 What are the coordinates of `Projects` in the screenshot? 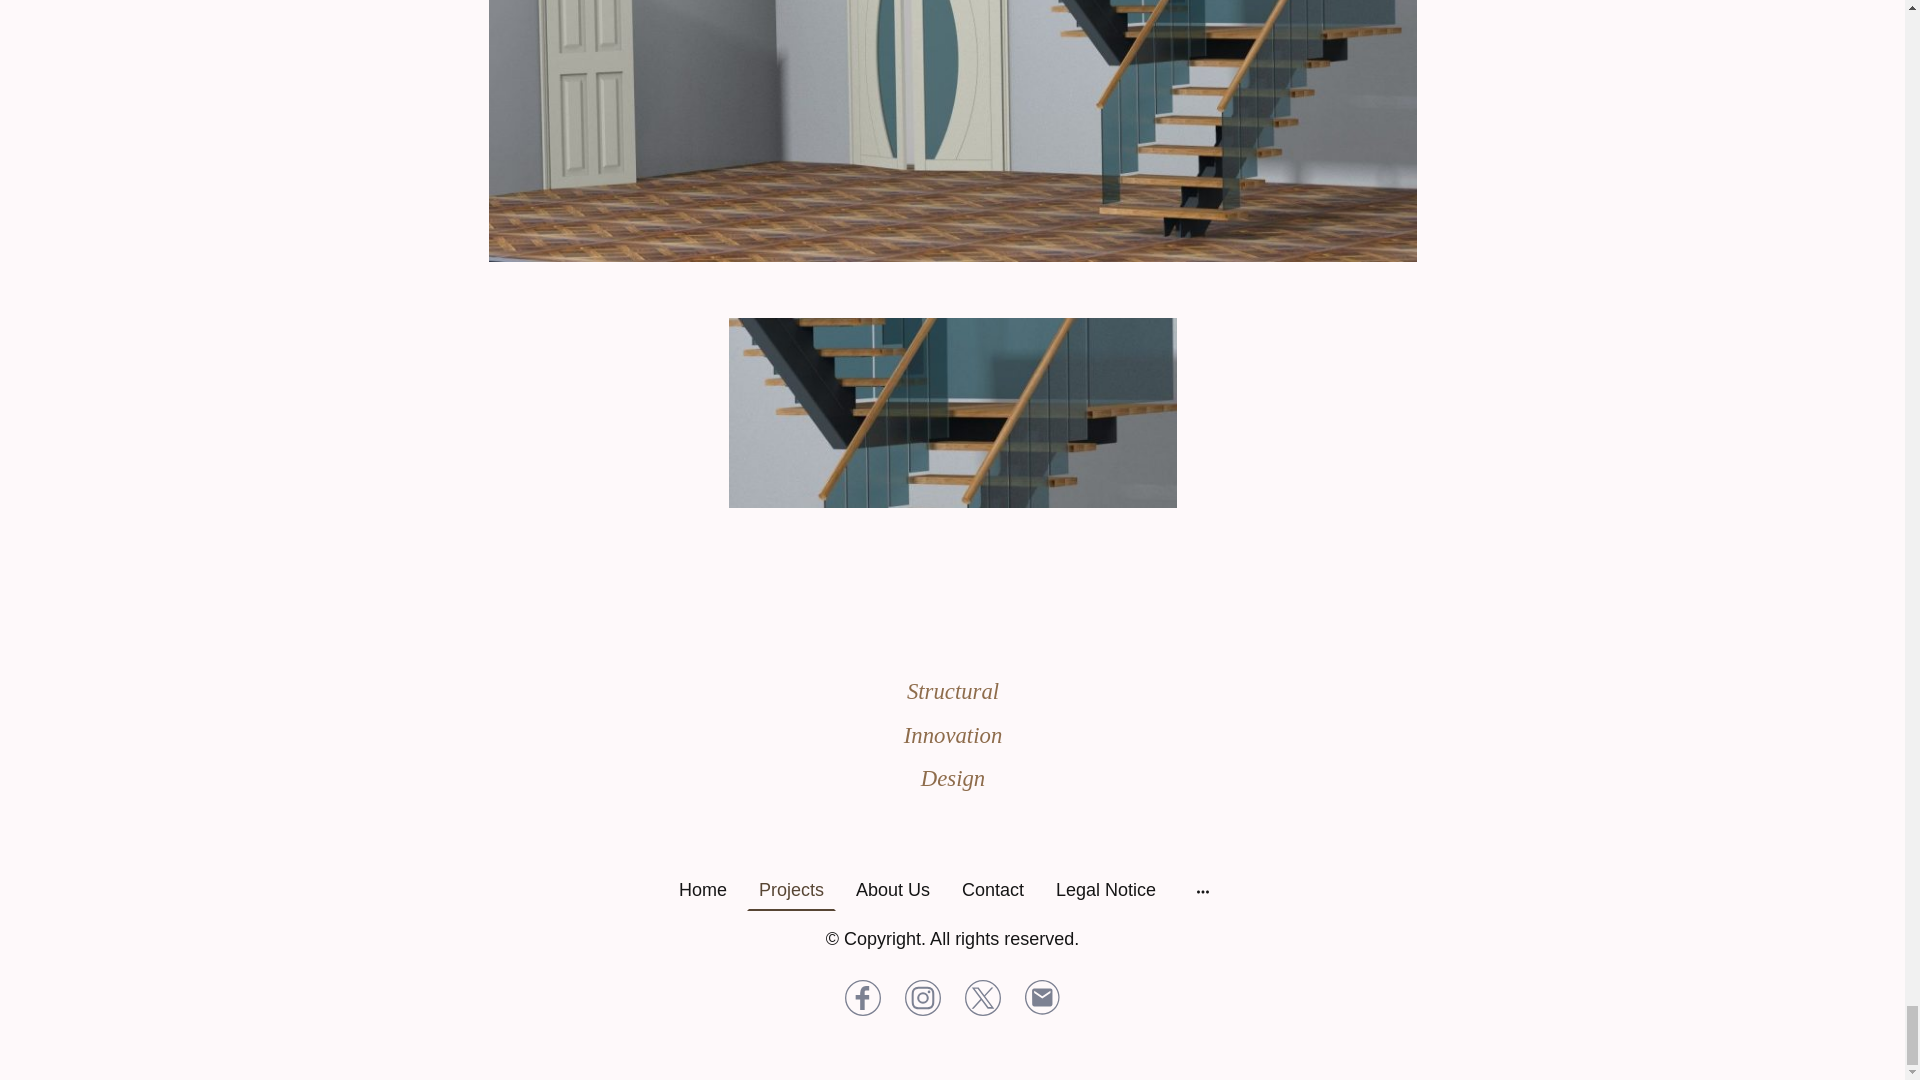 It's located at (790, 890).